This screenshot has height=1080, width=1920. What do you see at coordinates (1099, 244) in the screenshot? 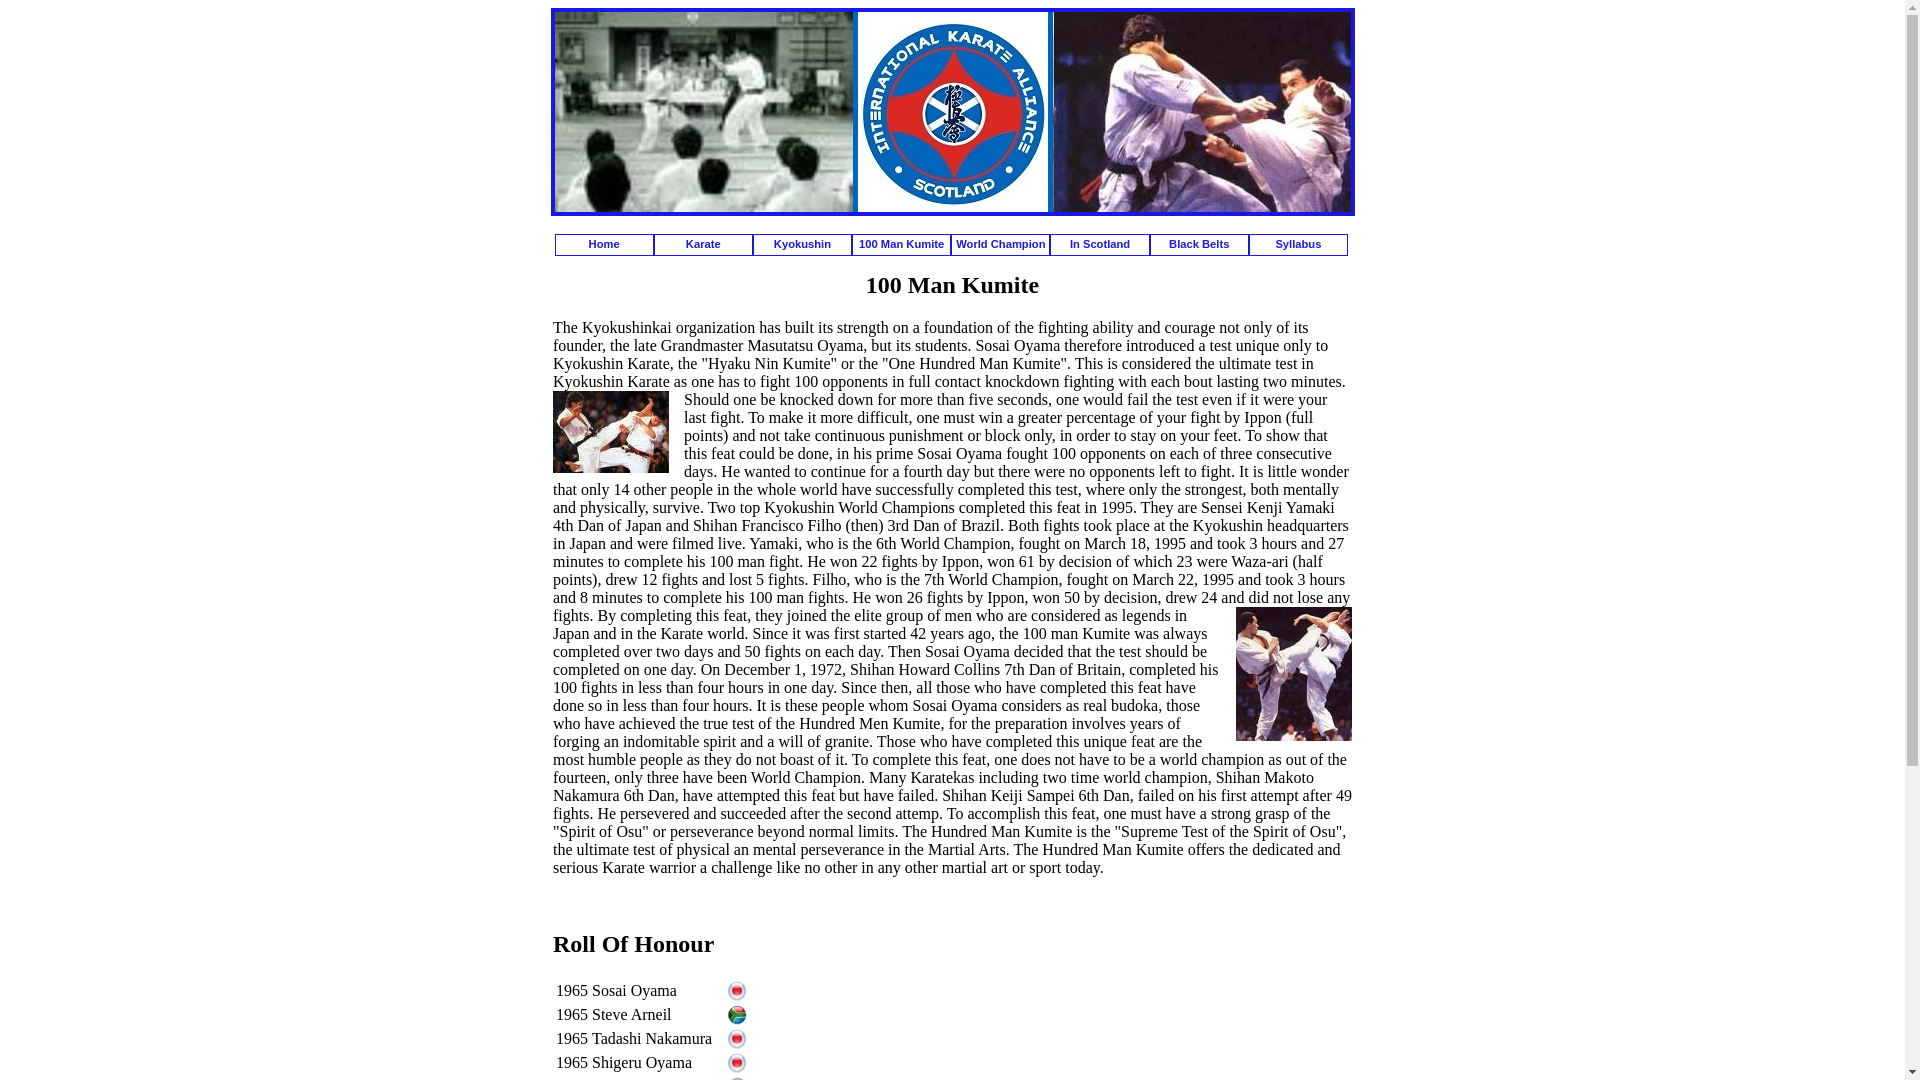
I see `In Scotland` at bounding box center [1099, 244].